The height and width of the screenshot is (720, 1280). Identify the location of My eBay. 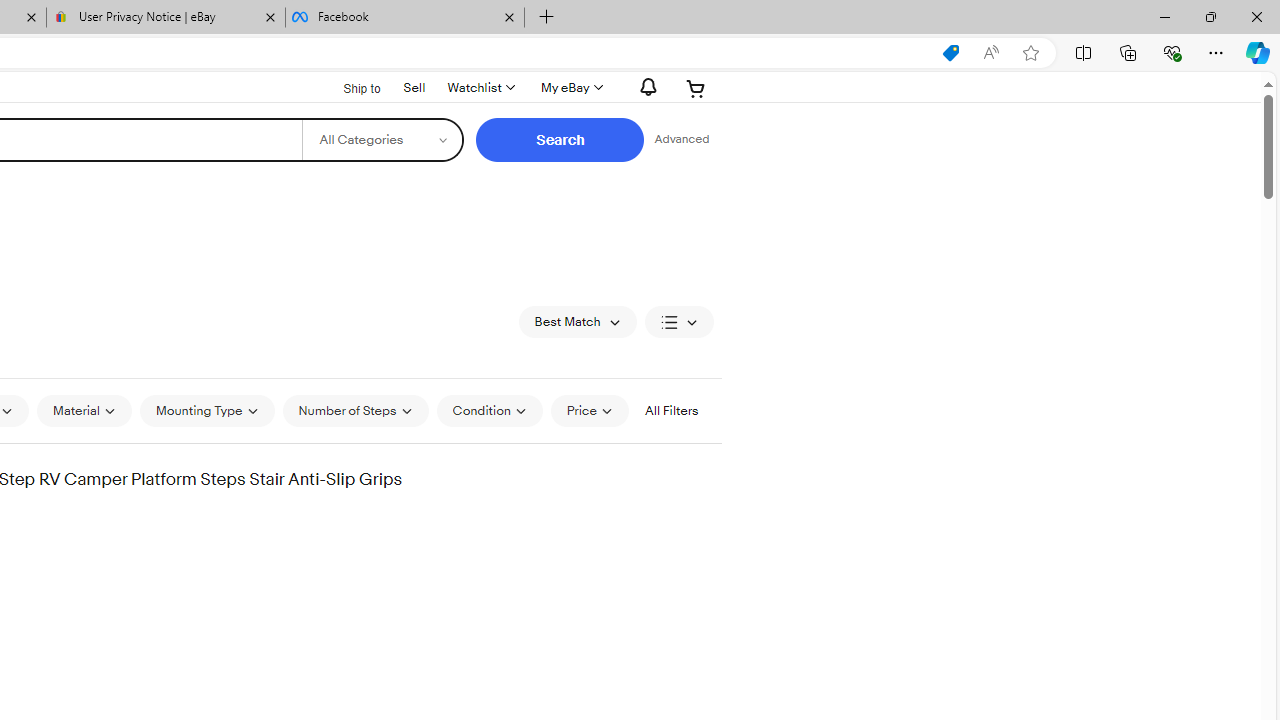
(570, 88).